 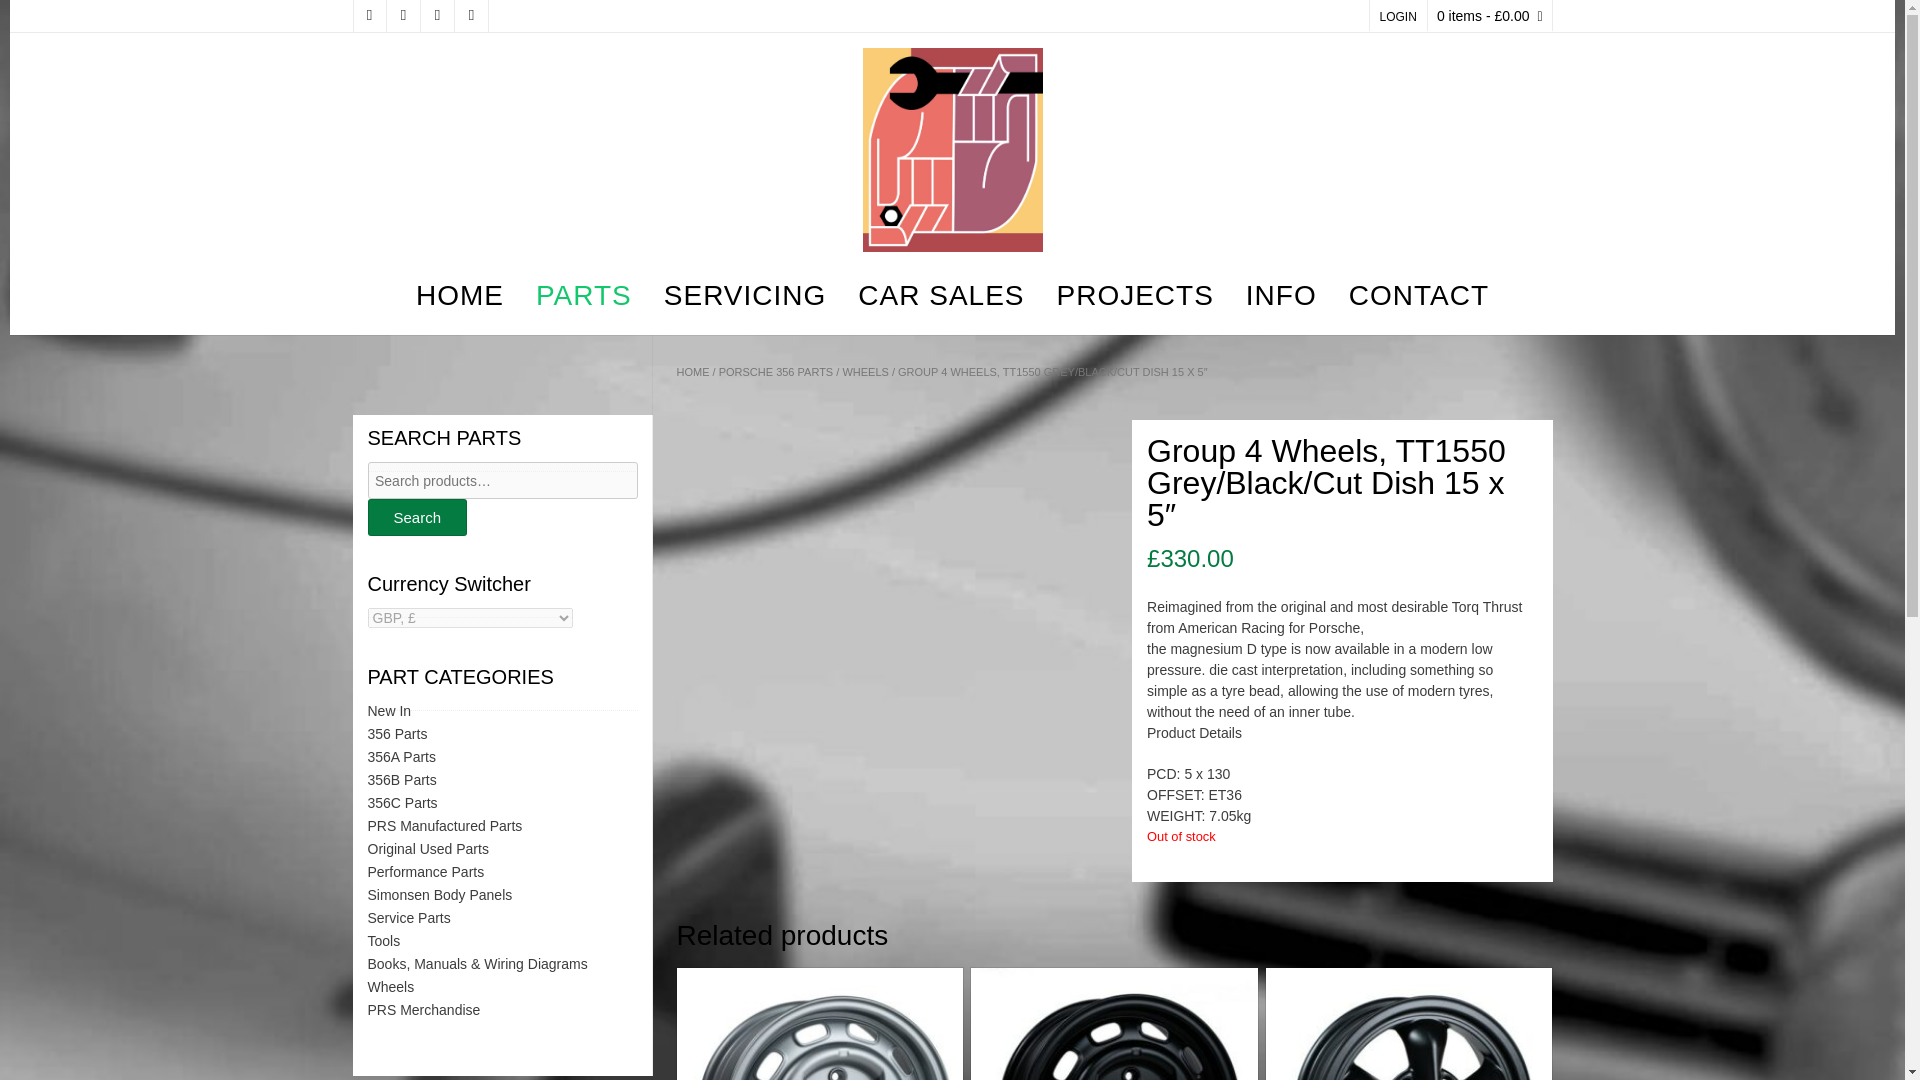 I want to click on Find Us on Facebook, so click(x=402, y=16).